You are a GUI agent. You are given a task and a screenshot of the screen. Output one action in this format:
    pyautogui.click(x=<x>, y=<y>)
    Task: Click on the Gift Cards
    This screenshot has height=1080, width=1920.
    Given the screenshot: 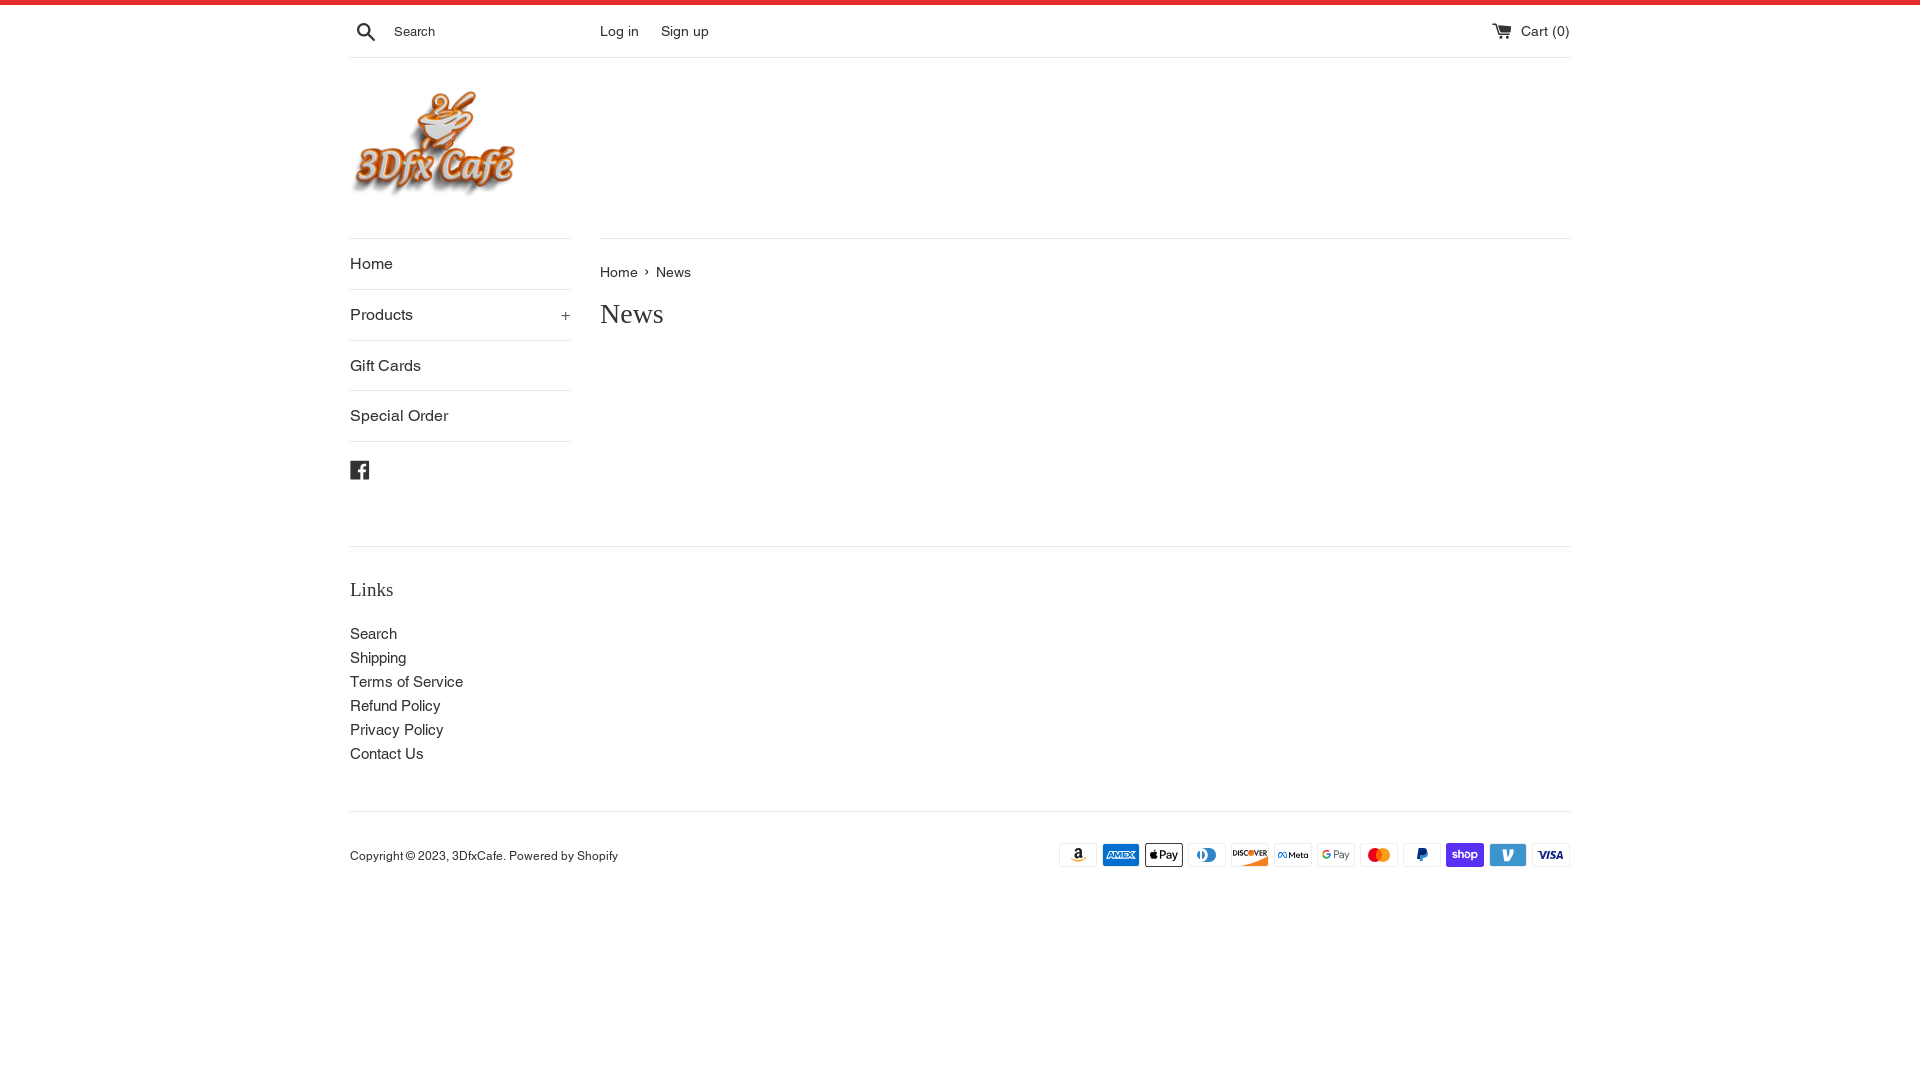 What is the action you would take?
    pyautogui.click(x=460, y=366)
    